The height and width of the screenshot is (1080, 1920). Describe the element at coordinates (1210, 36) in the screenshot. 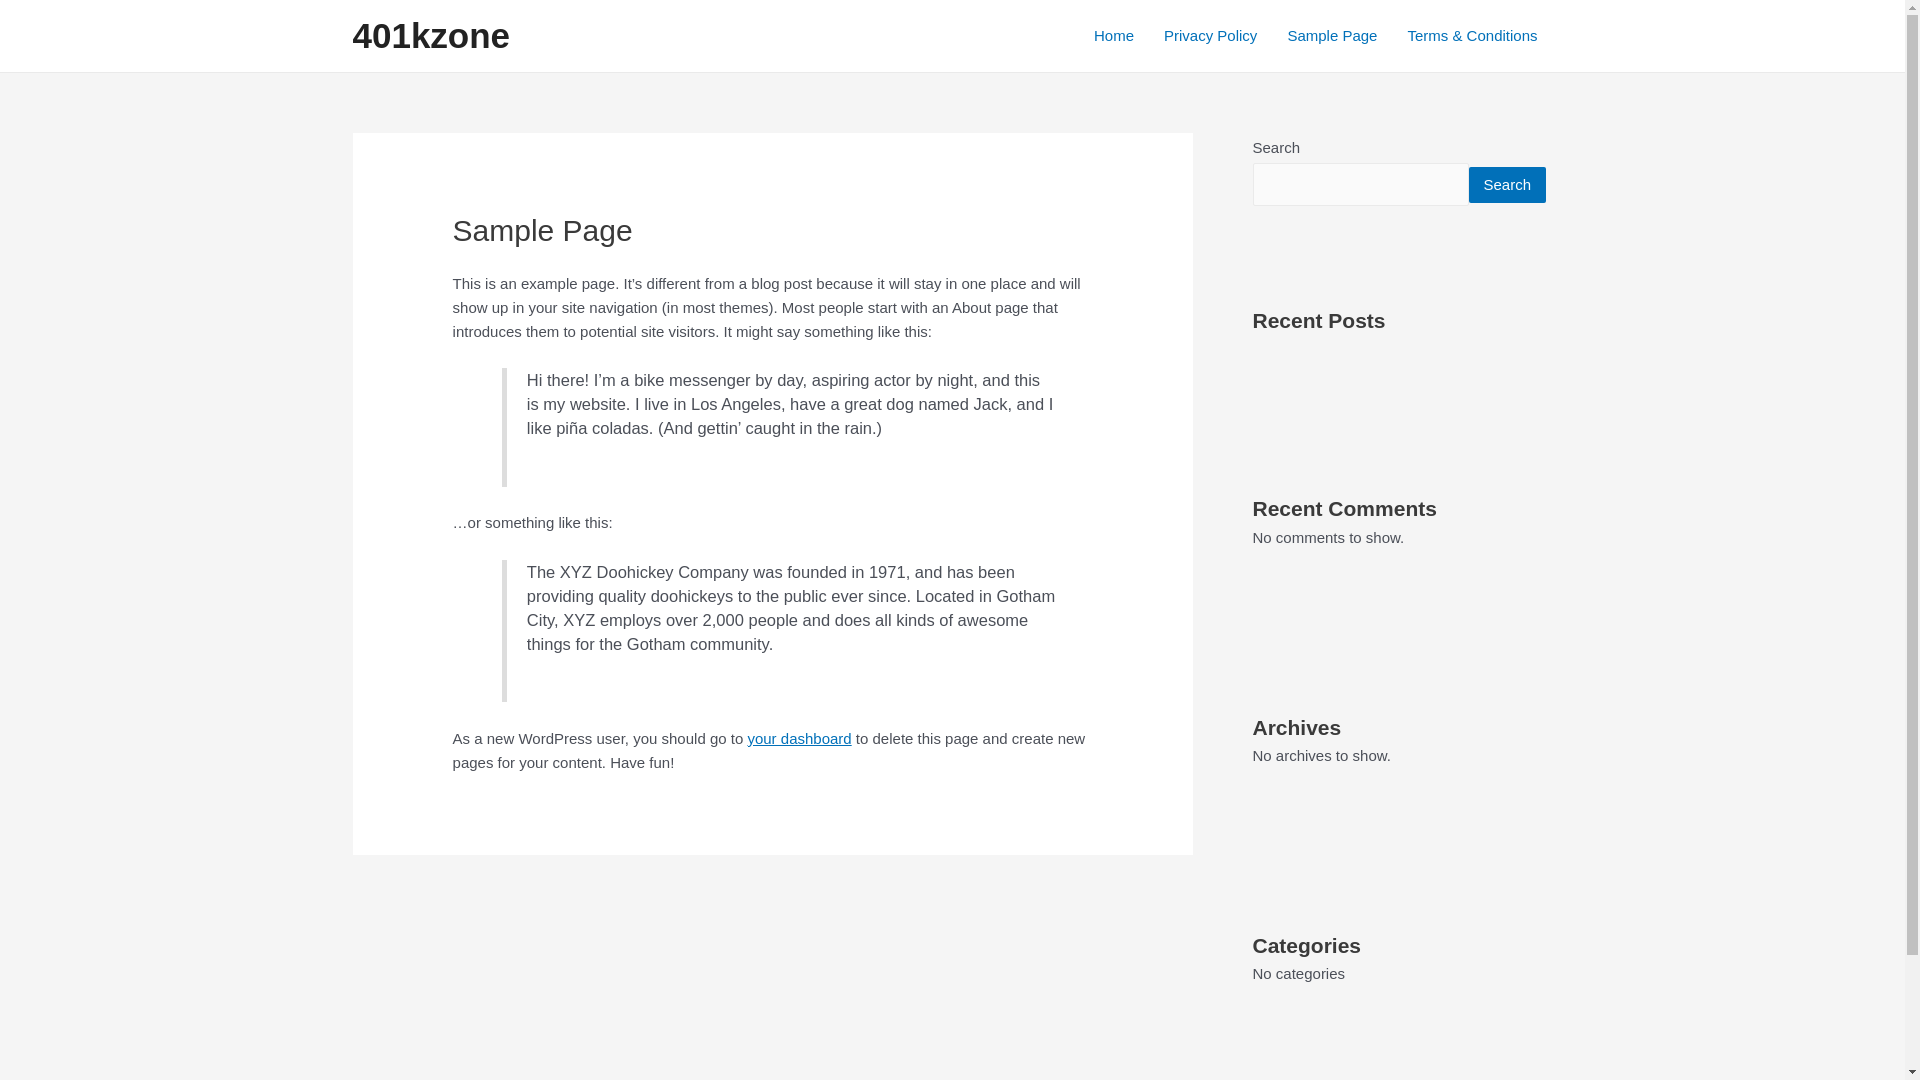

I see `Privacy Policy` at that location.